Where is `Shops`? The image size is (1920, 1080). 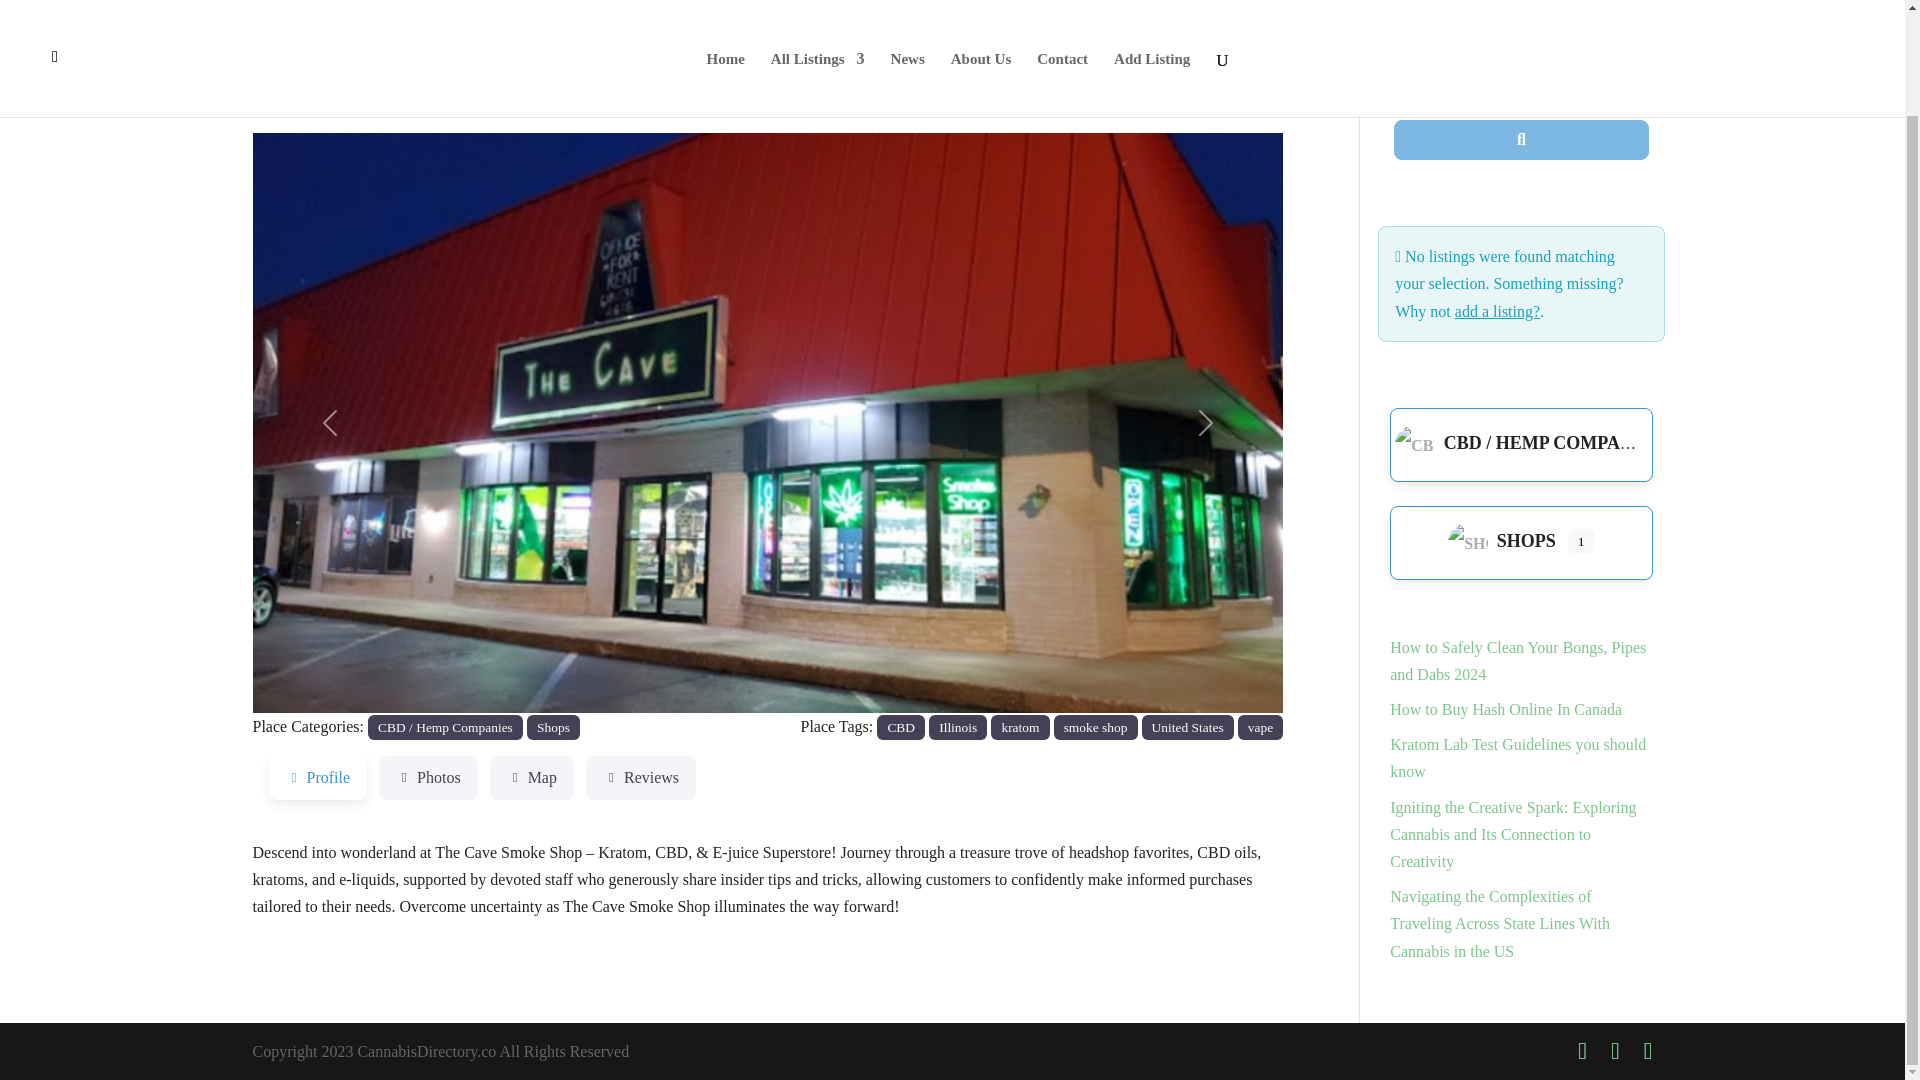 Shops is located at coordinates (552, 726).